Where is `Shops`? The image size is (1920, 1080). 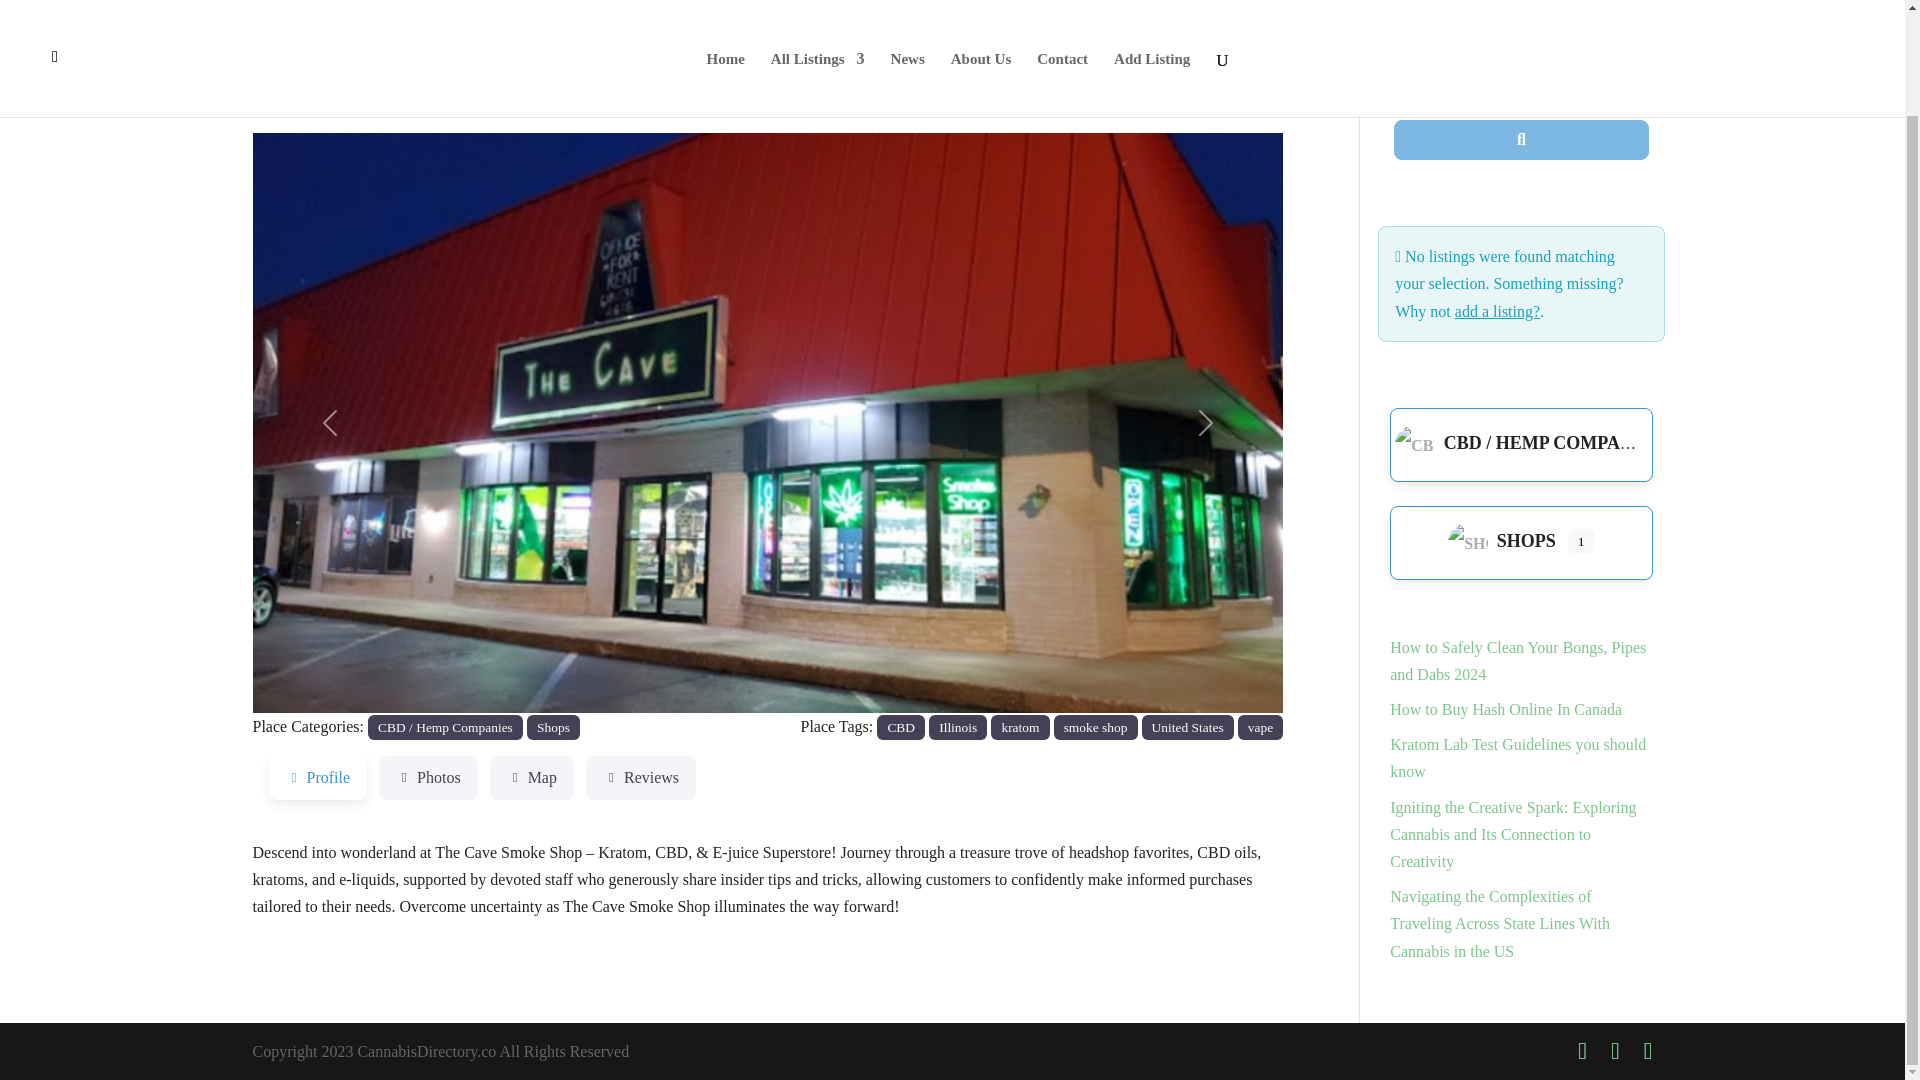 Shops is located at coordinates (552, 726).